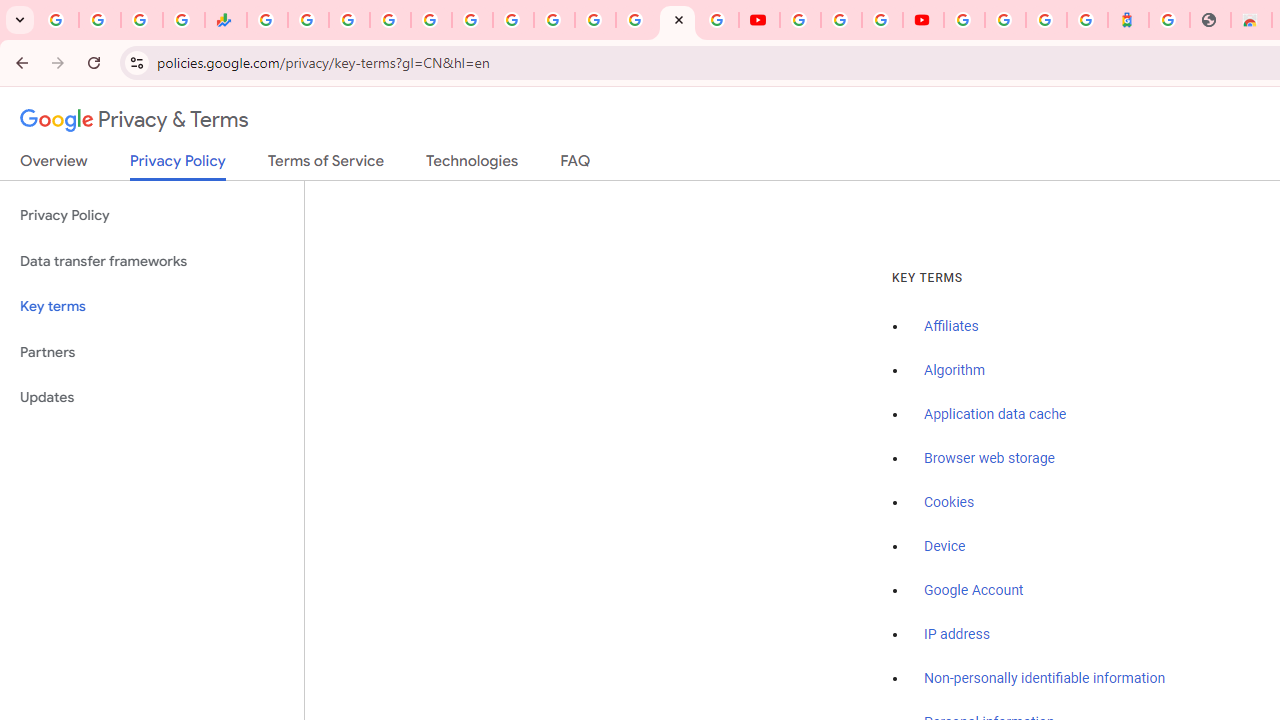  I want to click on Cookies, so click(950, 502).